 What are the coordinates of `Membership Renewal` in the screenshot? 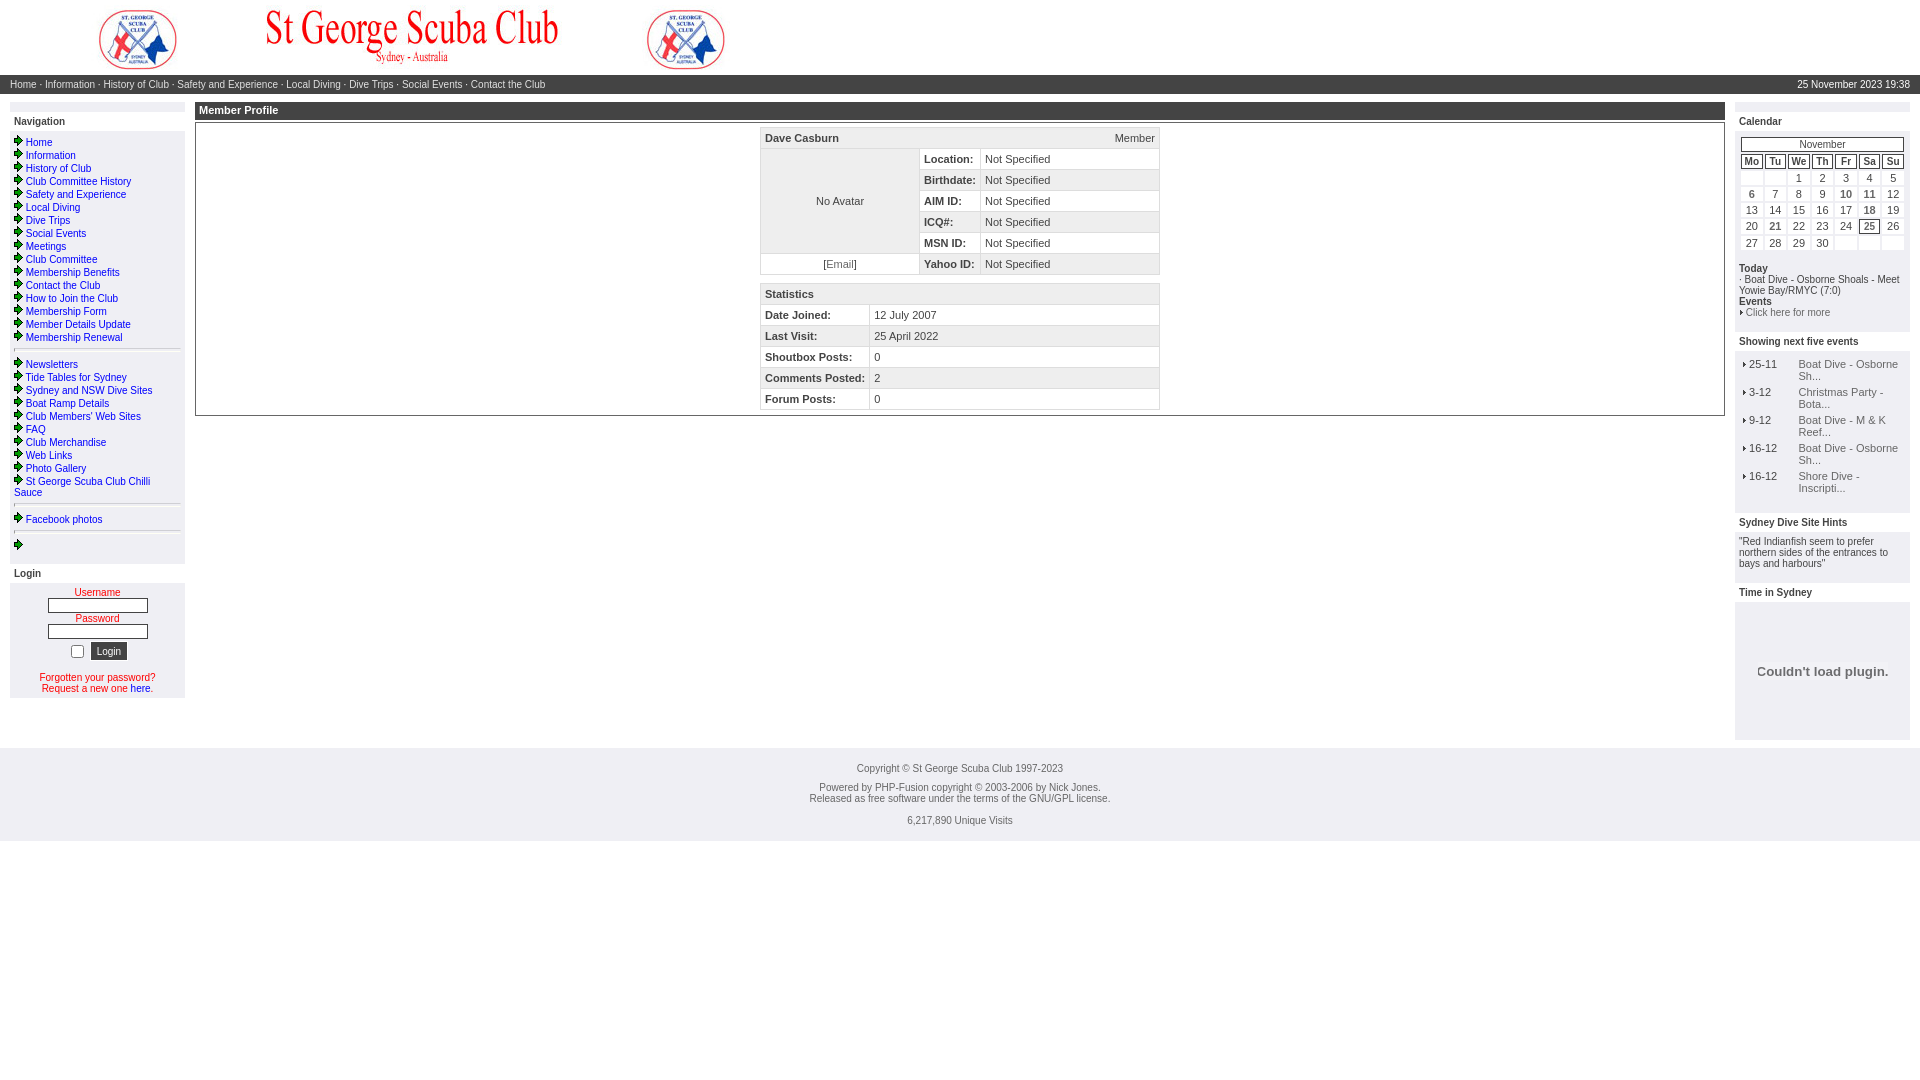 It's located at (74, 338).